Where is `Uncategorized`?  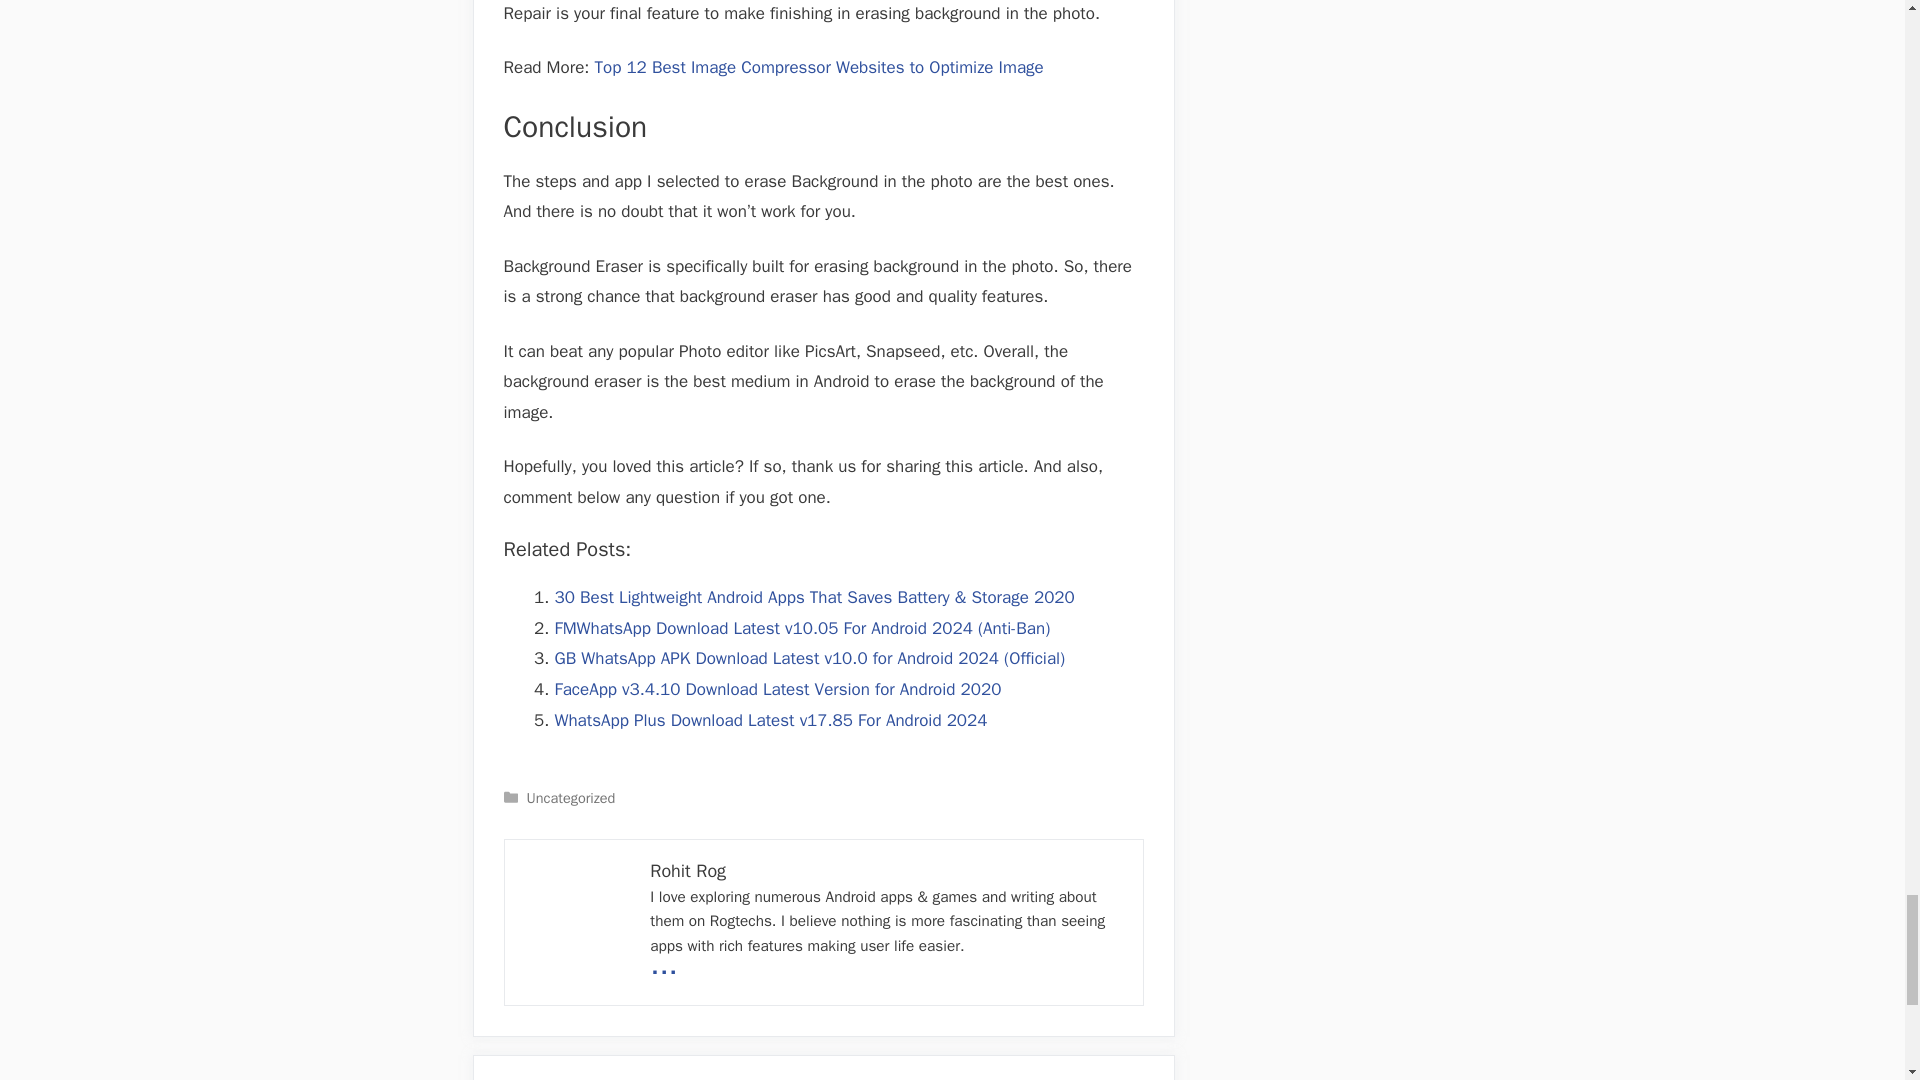
Uncategorized is located at coordinates (571, 798).